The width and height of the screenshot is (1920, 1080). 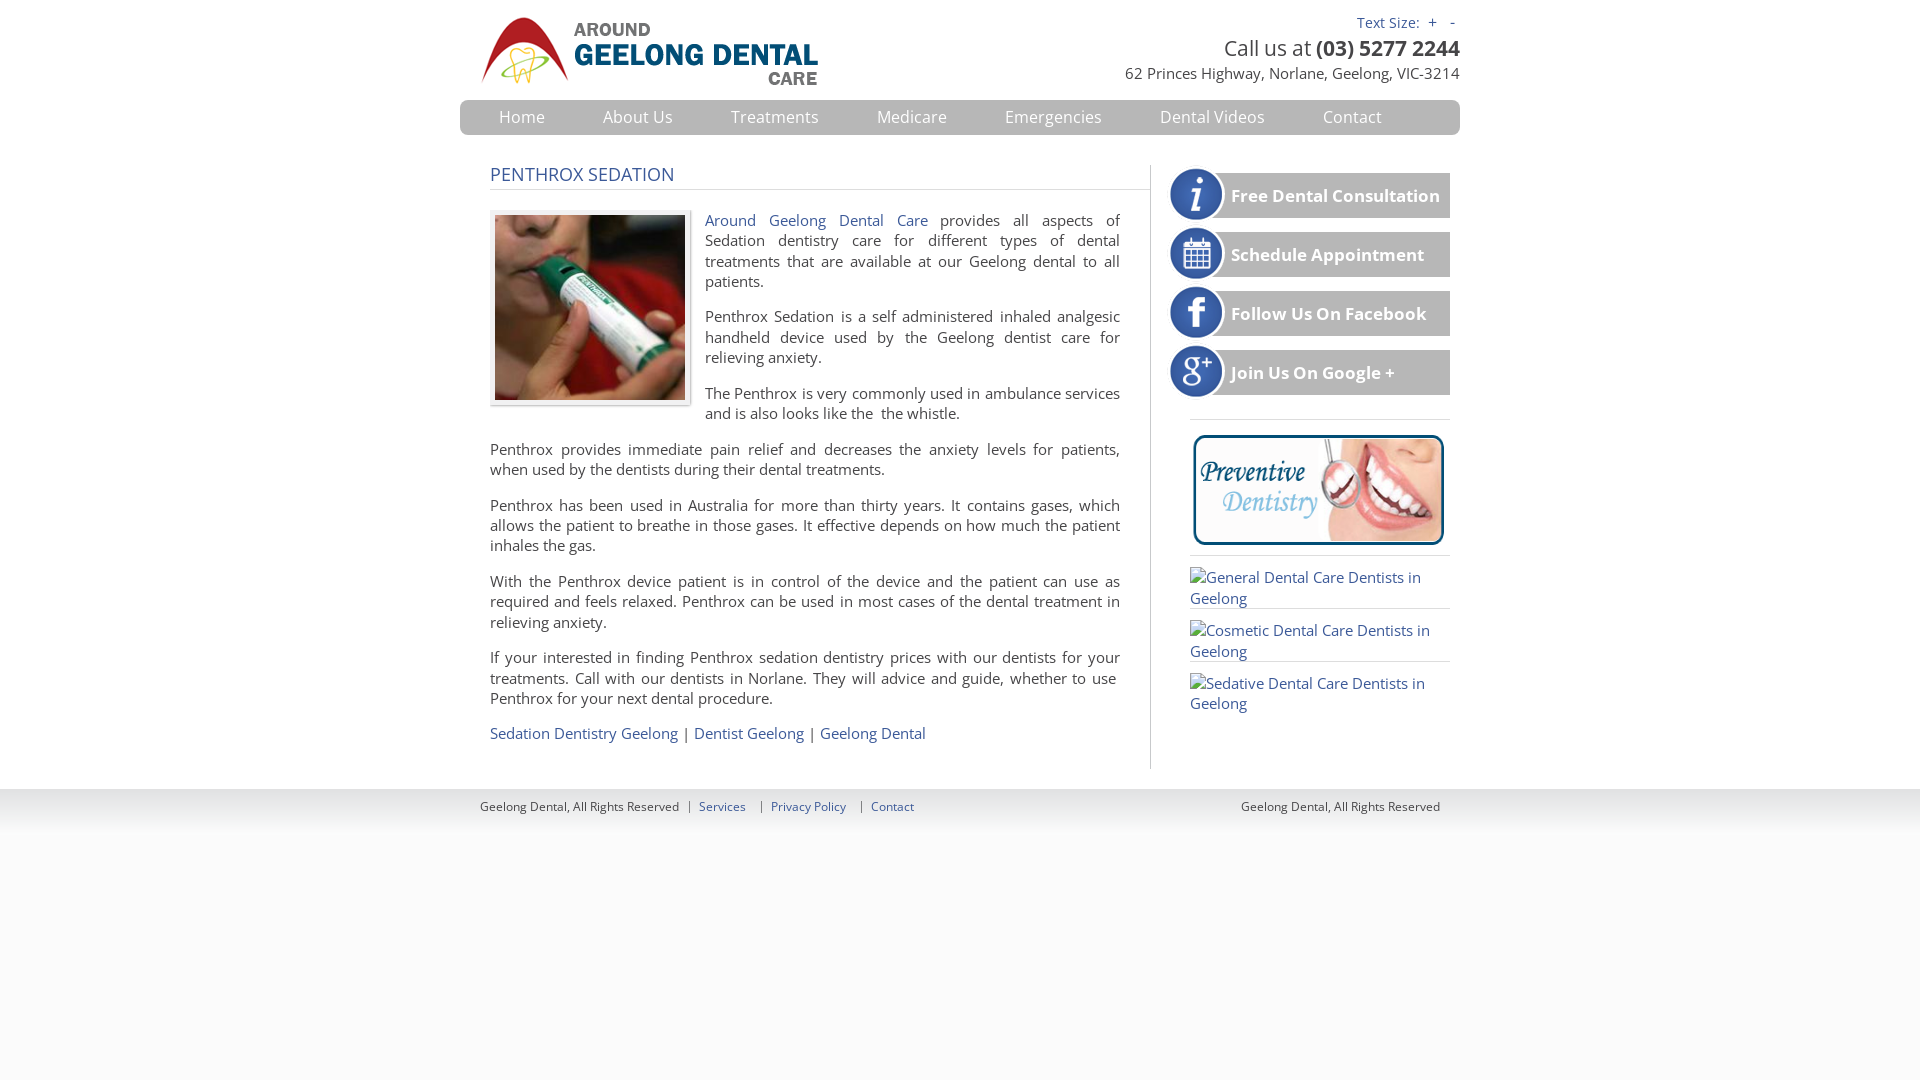 What do you see at coordinates (1320, 703) in the screenshot?
I see `Sedative Dental Care Dentists in Geelong` at bounding box center [1320, 703].